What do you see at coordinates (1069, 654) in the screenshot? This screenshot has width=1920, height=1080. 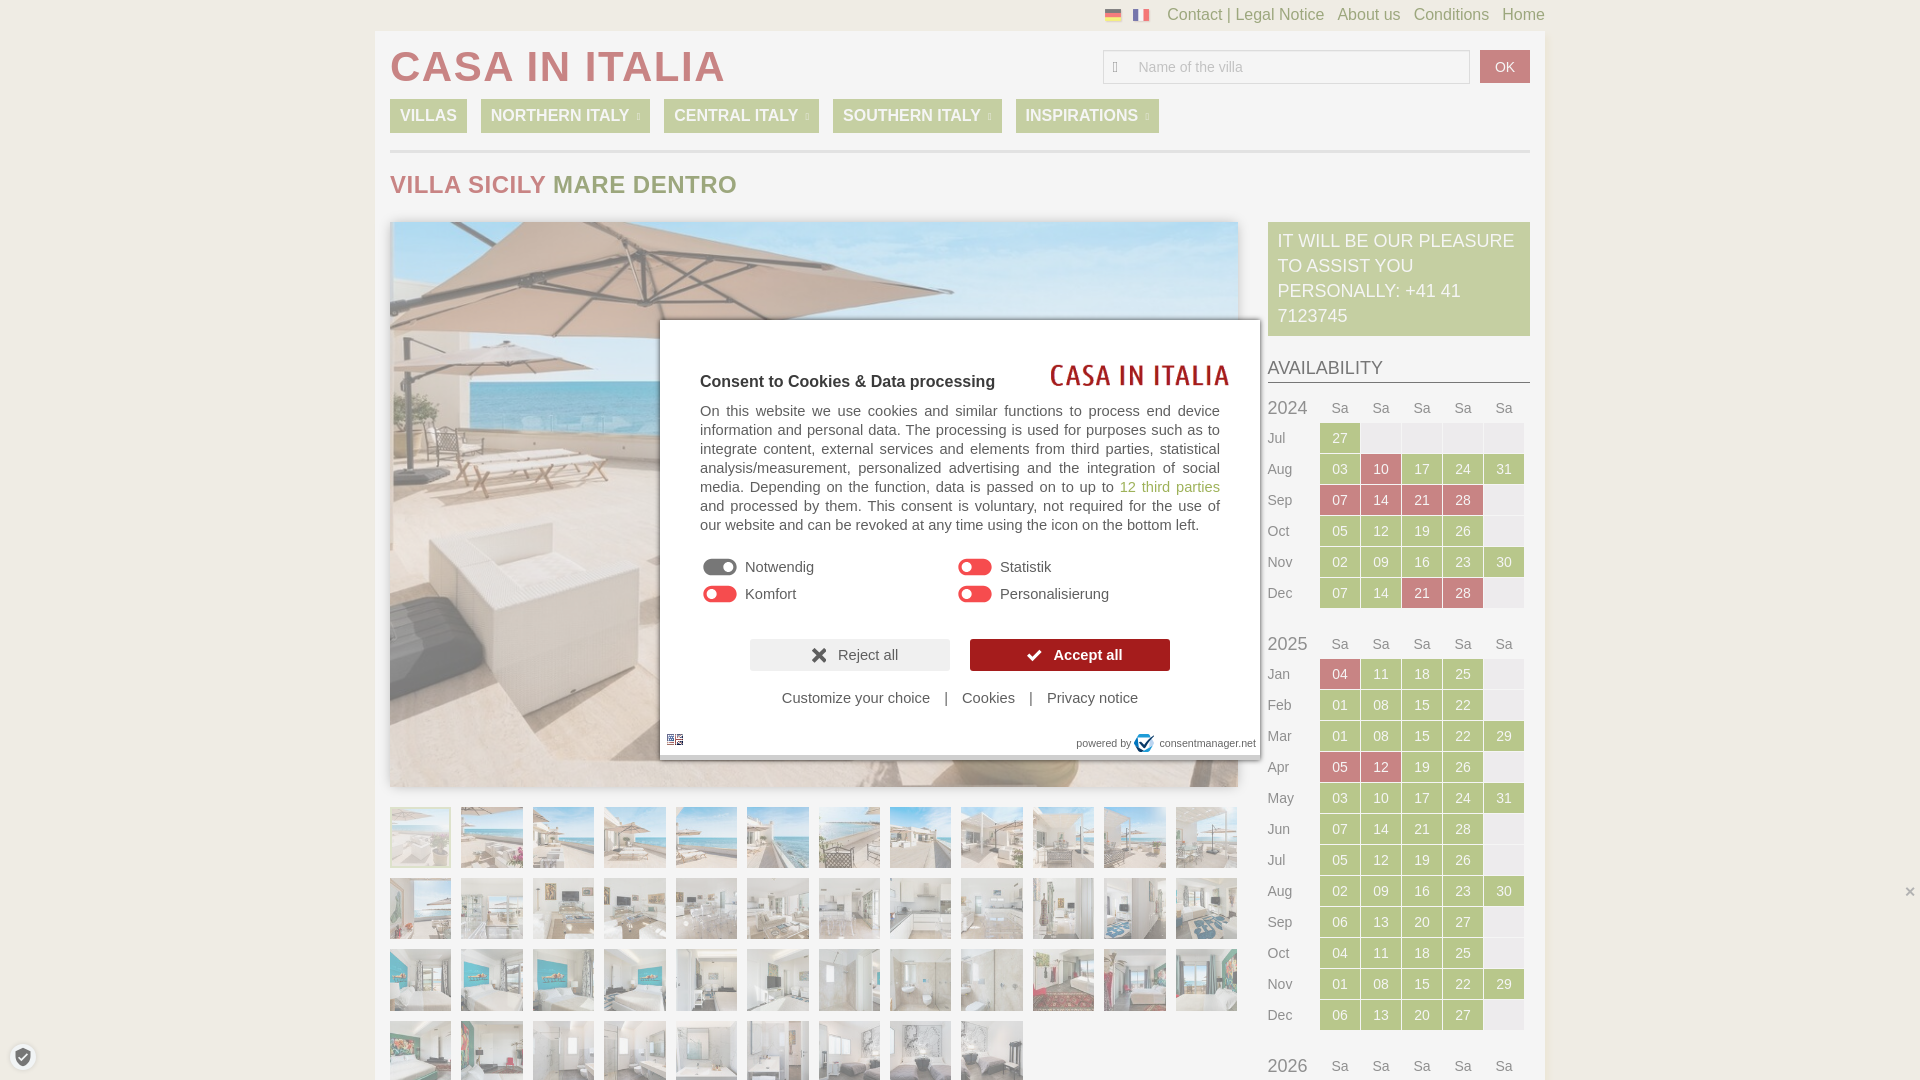 I see `Accept all` at bounding box center [1069, 654].